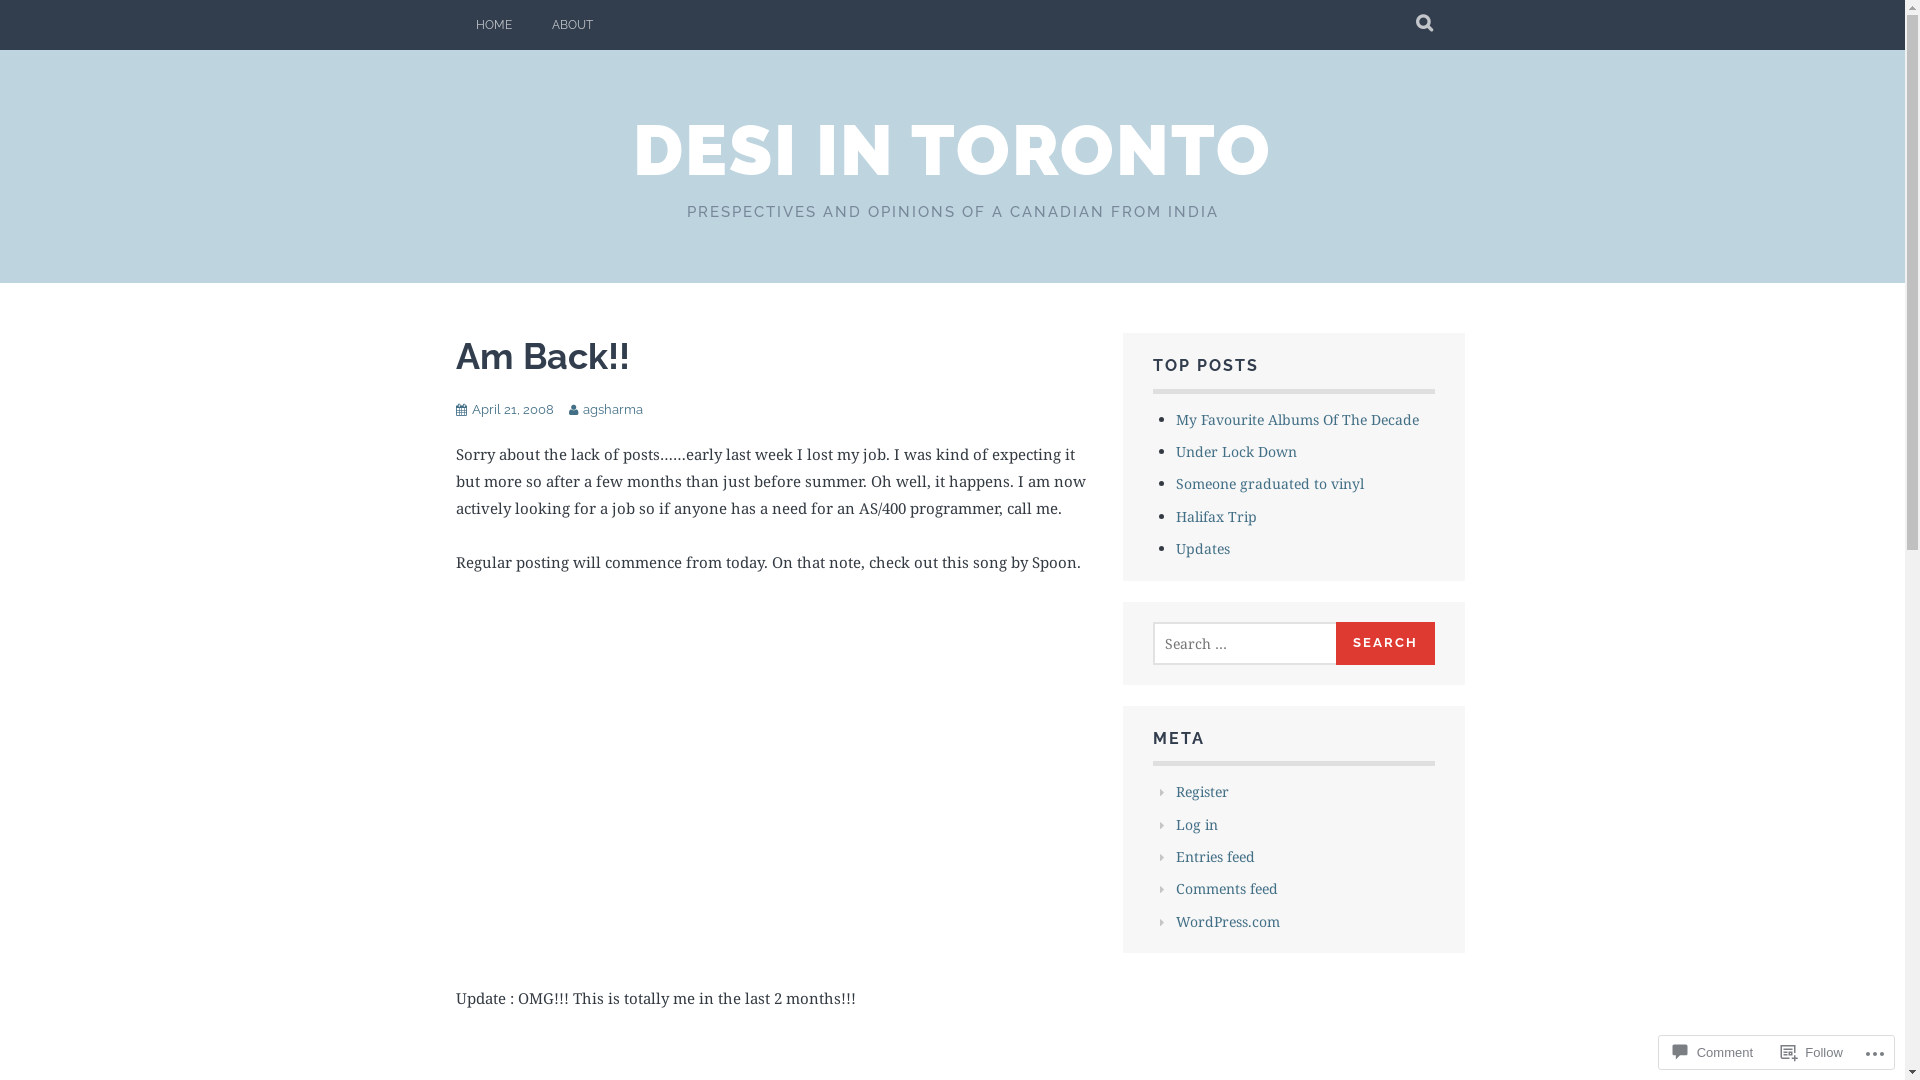 This screenshot has width=1920, height=1080. Describe the element at coordinates (1197, 824) in the screenshot. I see `Log in` at that location.